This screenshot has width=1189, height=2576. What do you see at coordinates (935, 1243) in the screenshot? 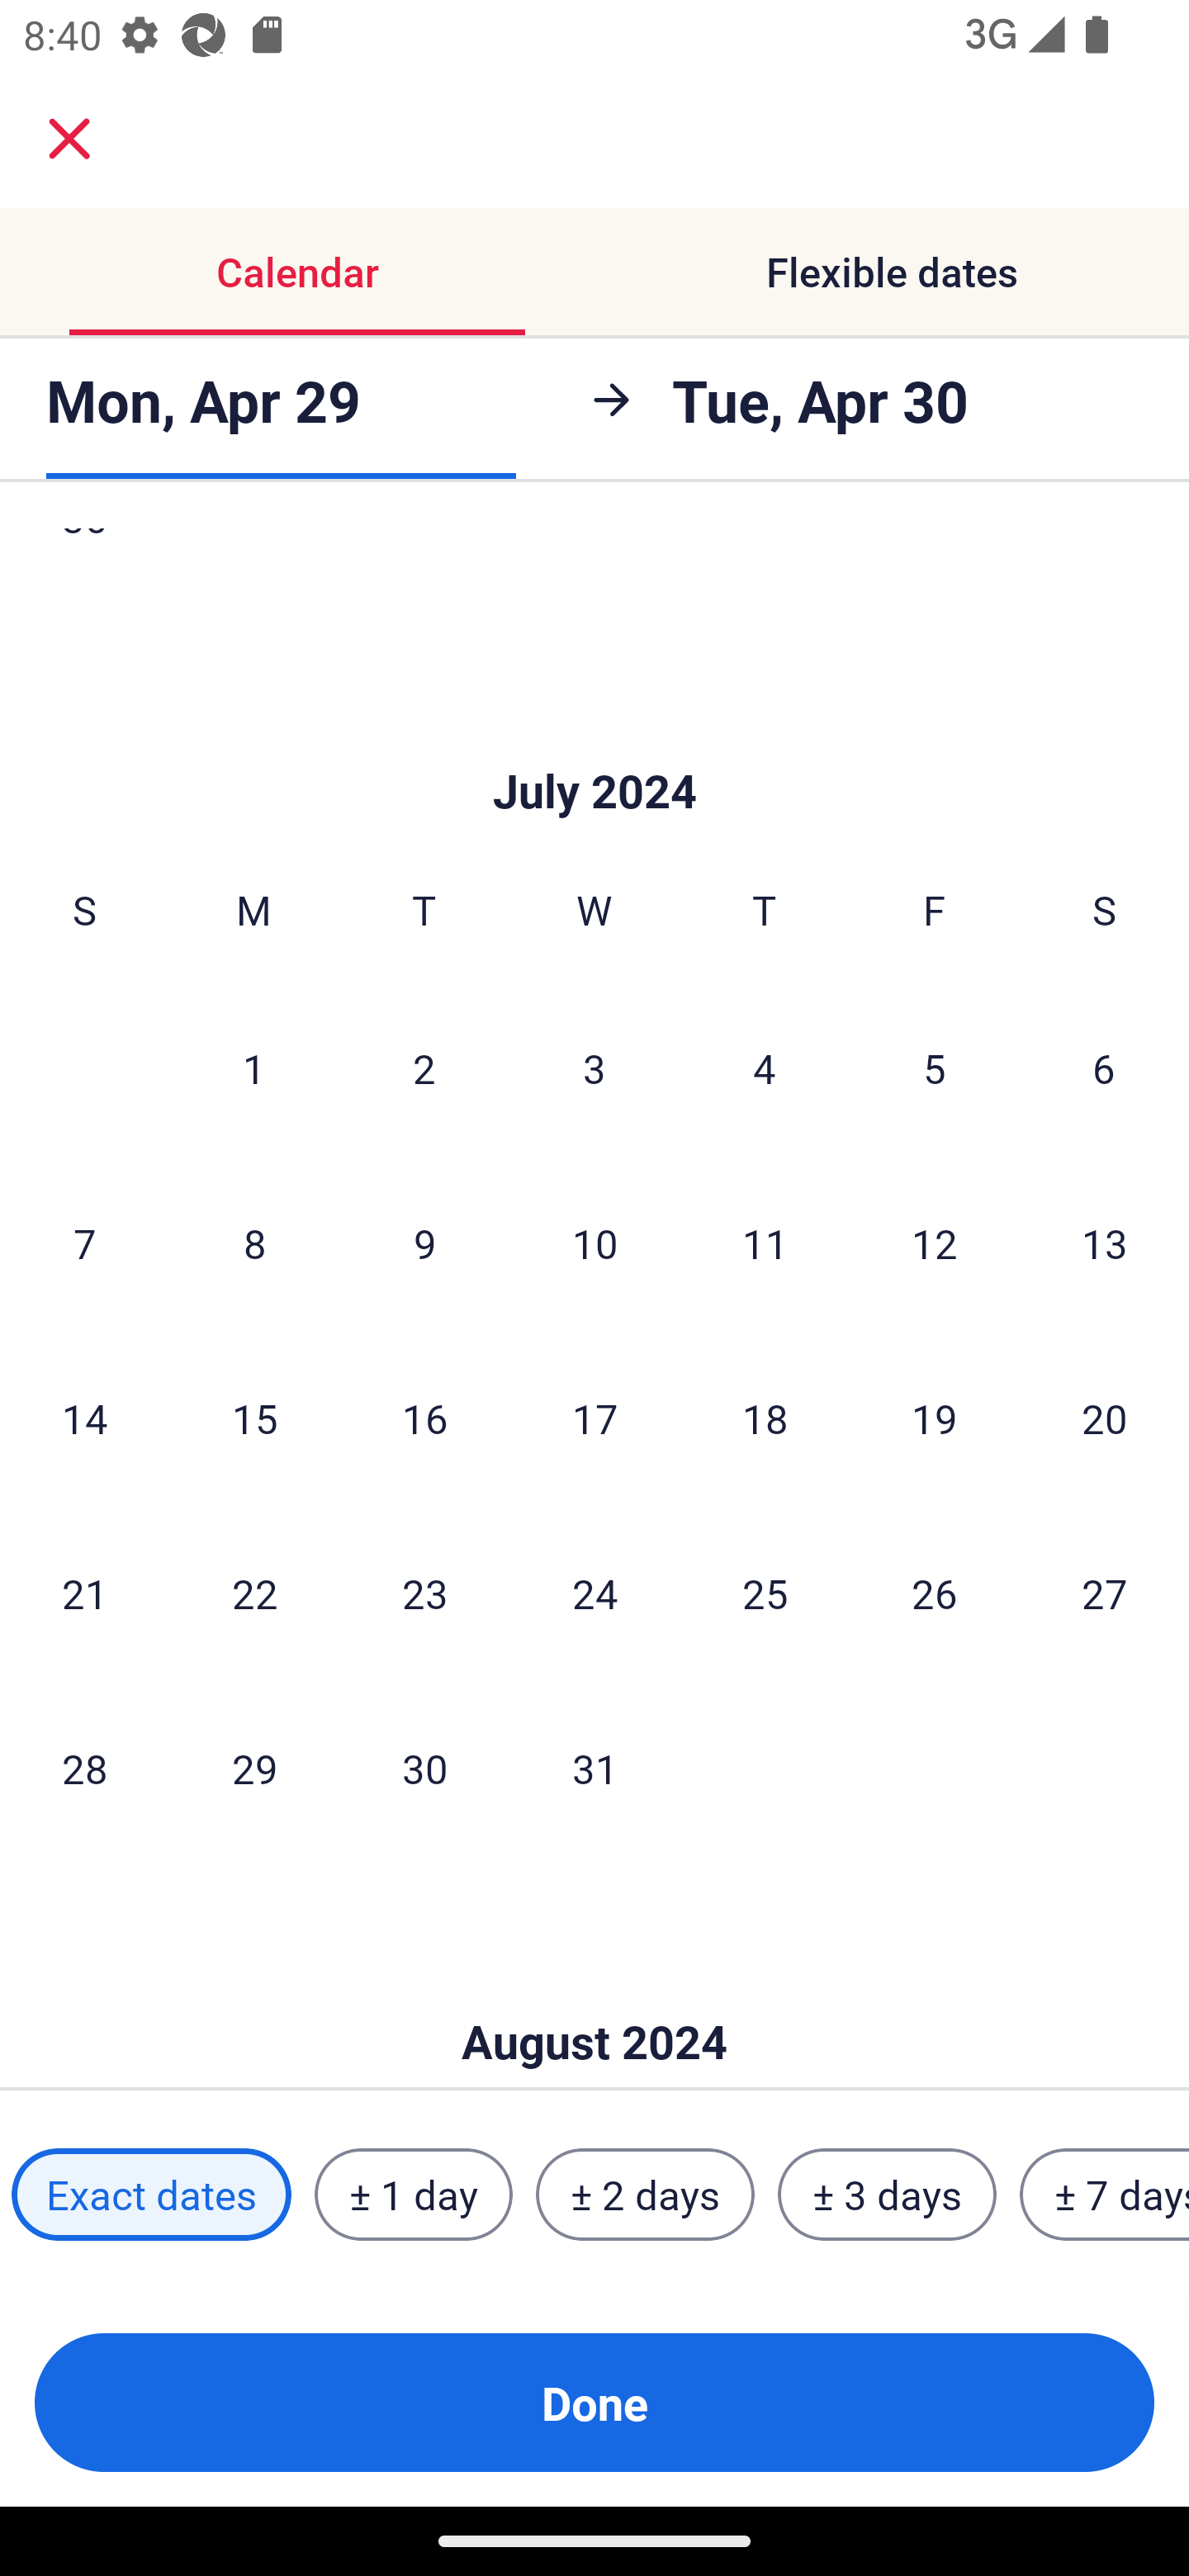
I see `12 Friday, July 12, 2024` at bounding box center [935, 1243].